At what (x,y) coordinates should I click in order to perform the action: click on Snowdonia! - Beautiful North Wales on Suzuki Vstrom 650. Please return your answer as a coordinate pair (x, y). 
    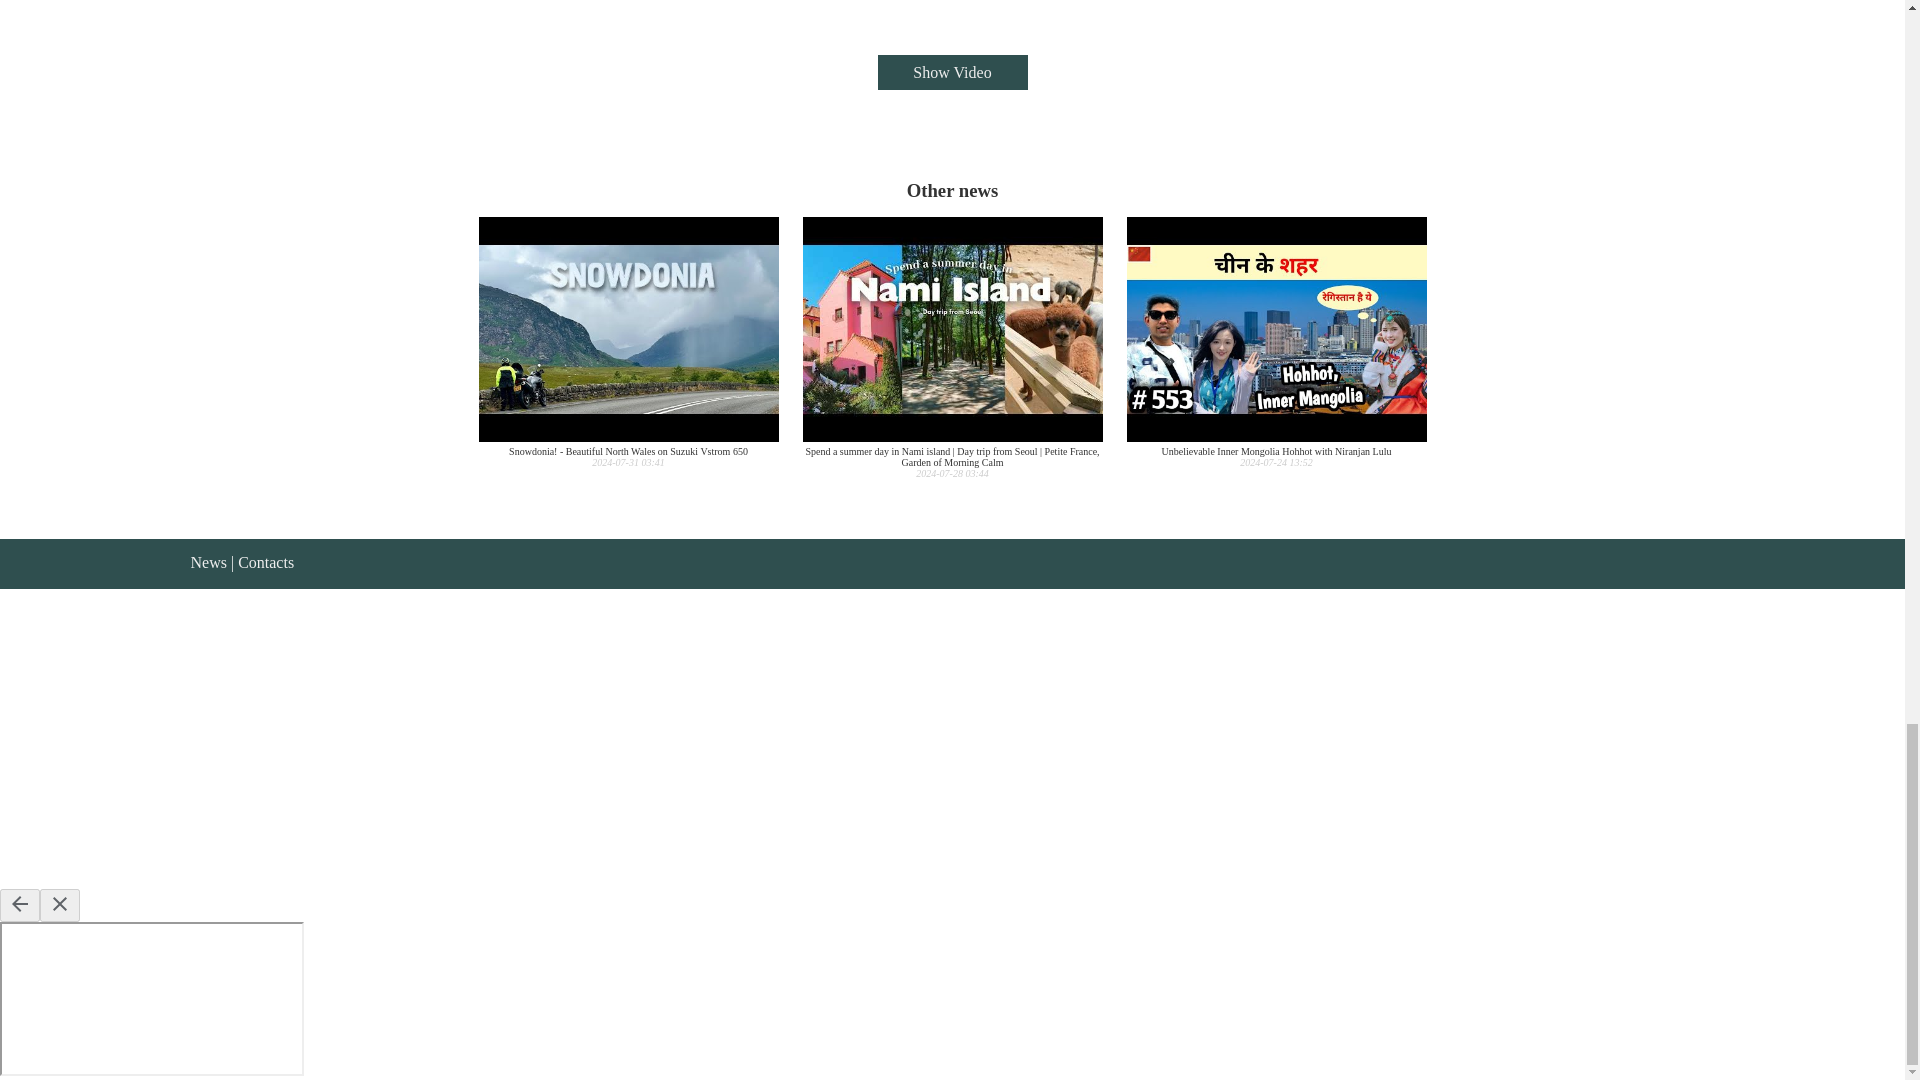
    Looking at the image, I should click on (628, 342).